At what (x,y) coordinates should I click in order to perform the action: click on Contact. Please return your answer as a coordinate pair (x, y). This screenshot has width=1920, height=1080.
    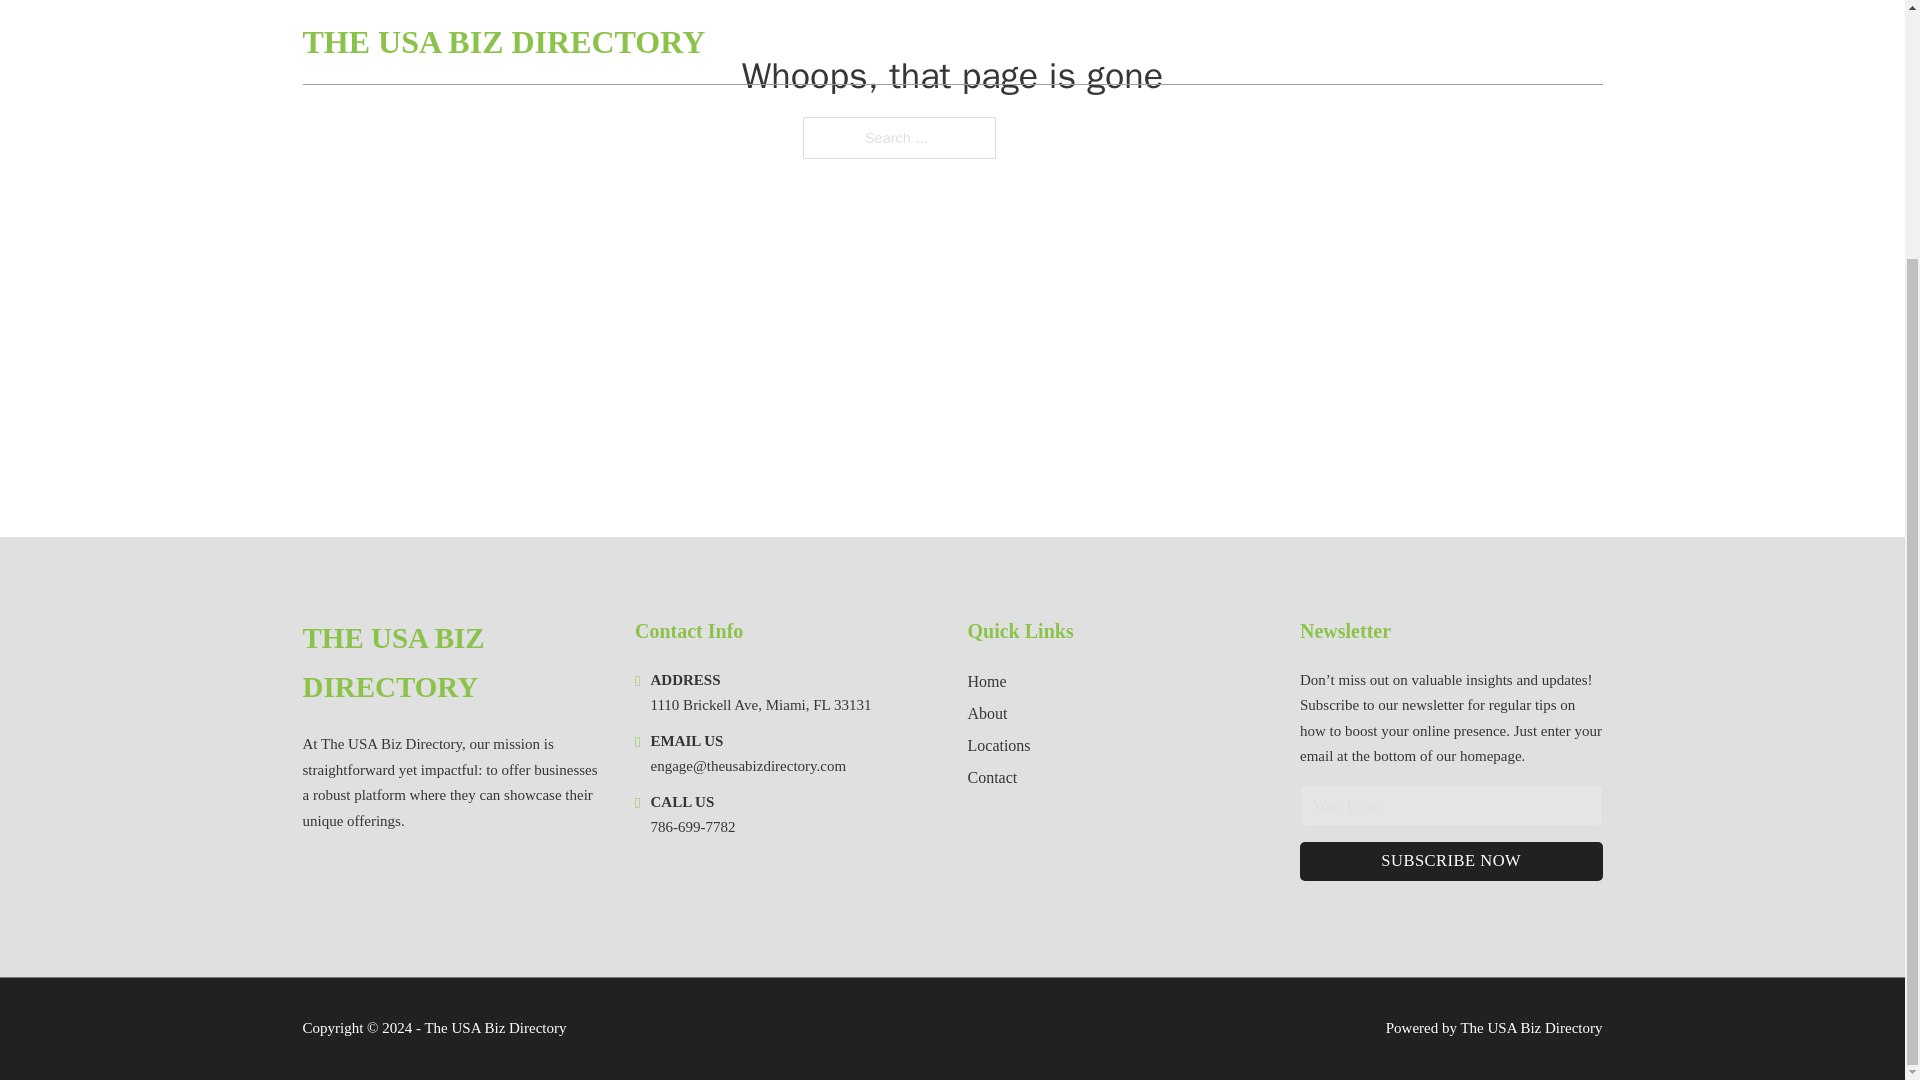
    Looking at the image, I should click on (992, 776).